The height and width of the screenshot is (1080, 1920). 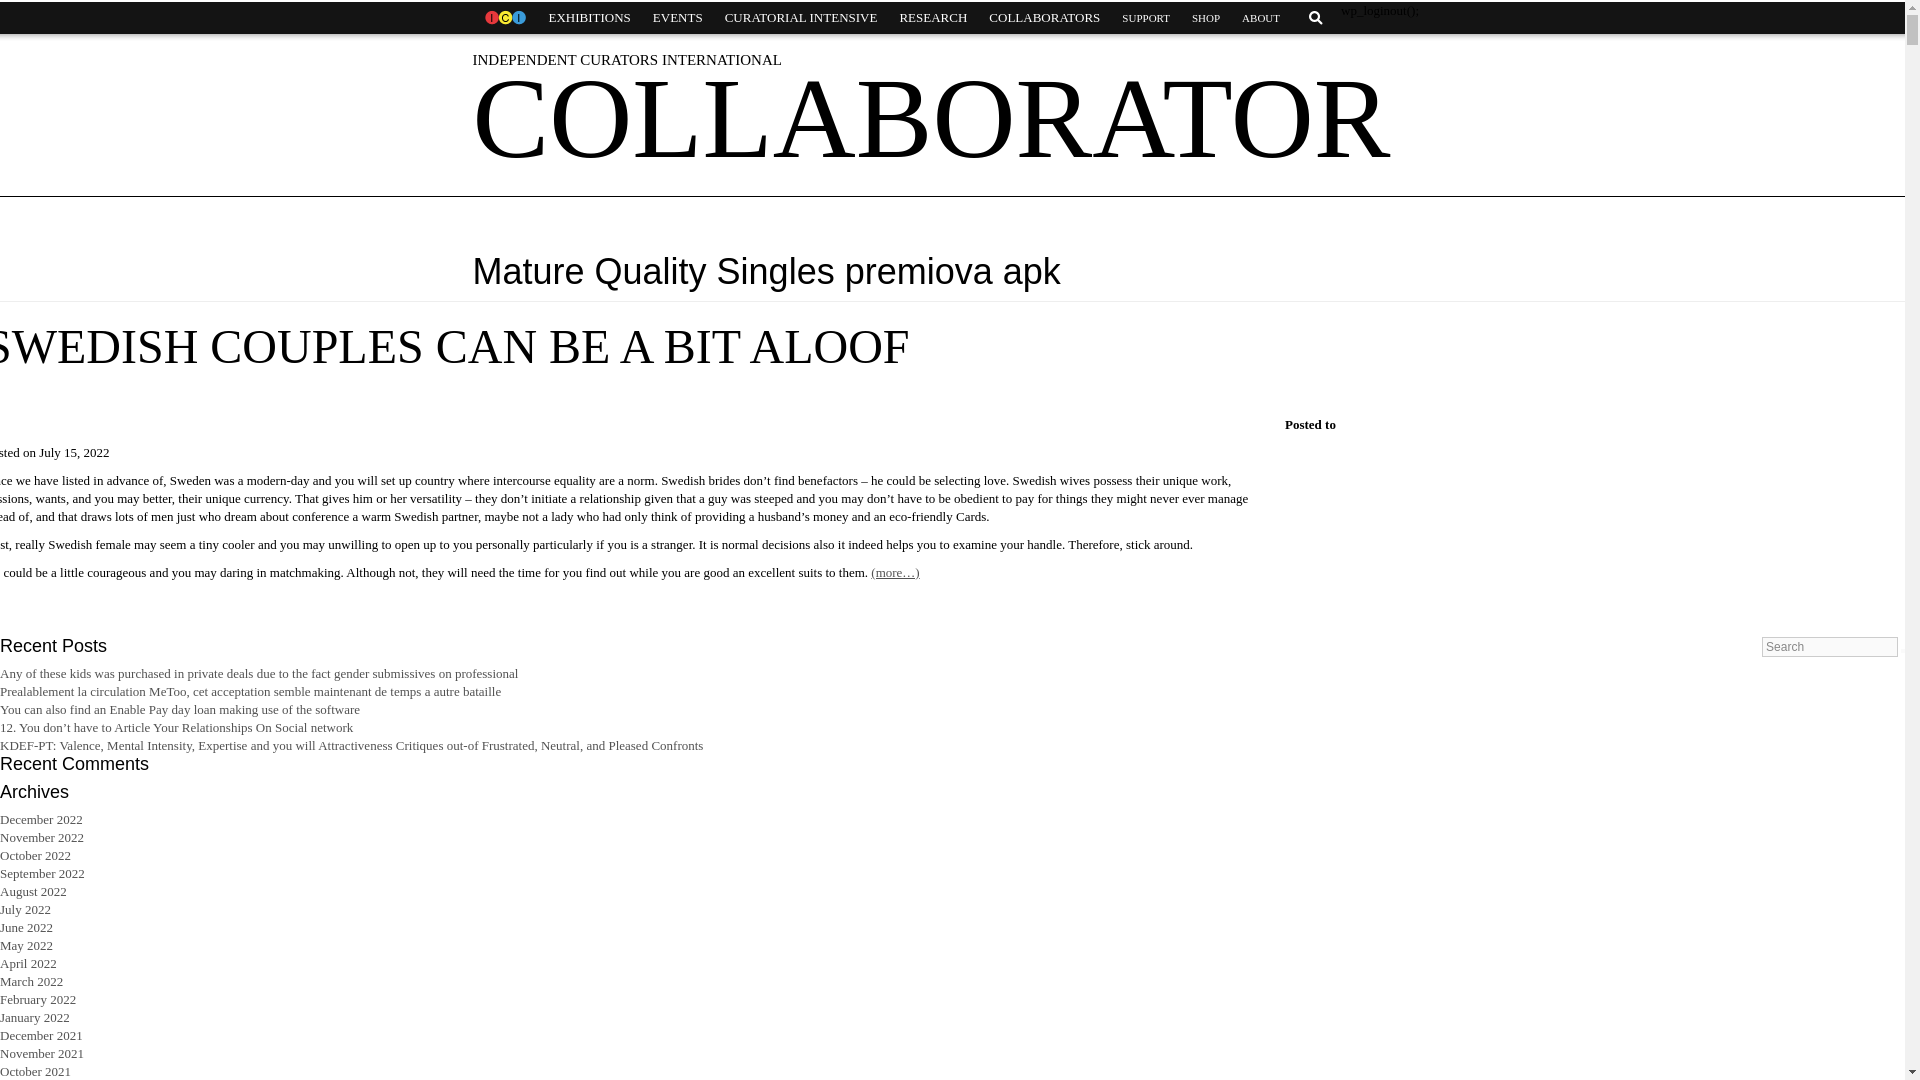 I want to click on RESEARCH, so click(x=932, y=18).